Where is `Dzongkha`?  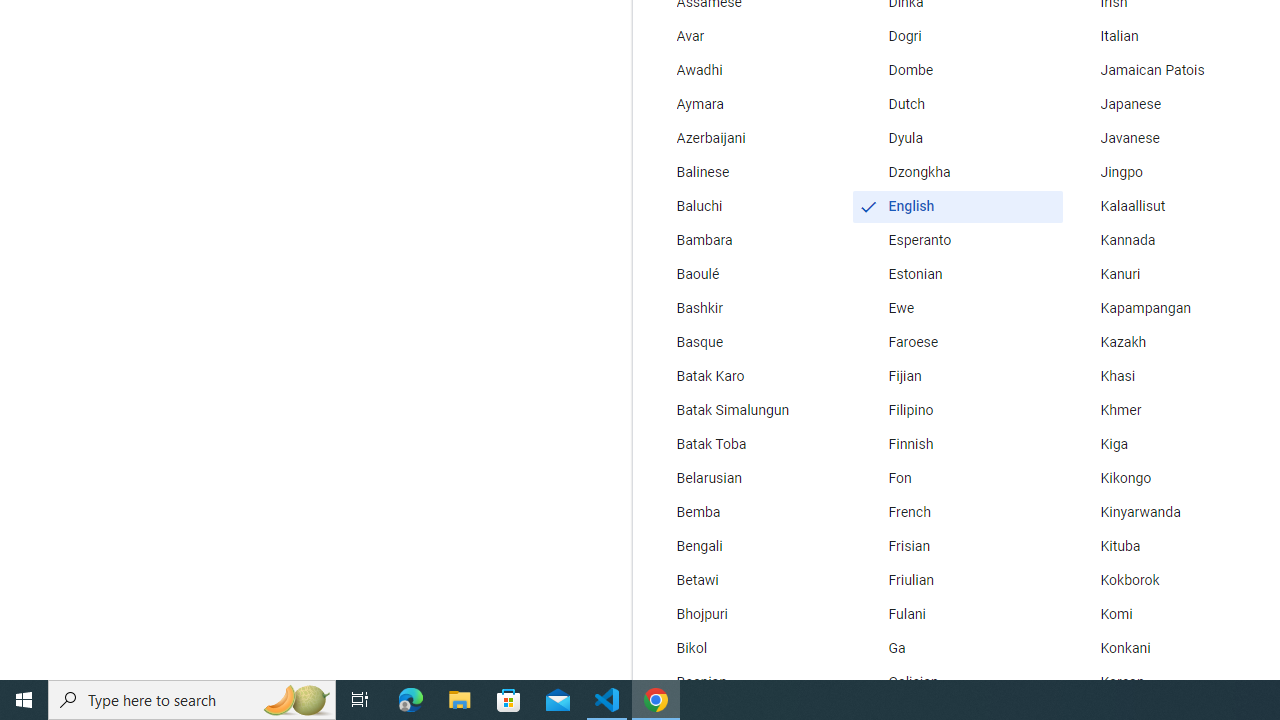
Dzongkha is located at coordinates (957, 172).